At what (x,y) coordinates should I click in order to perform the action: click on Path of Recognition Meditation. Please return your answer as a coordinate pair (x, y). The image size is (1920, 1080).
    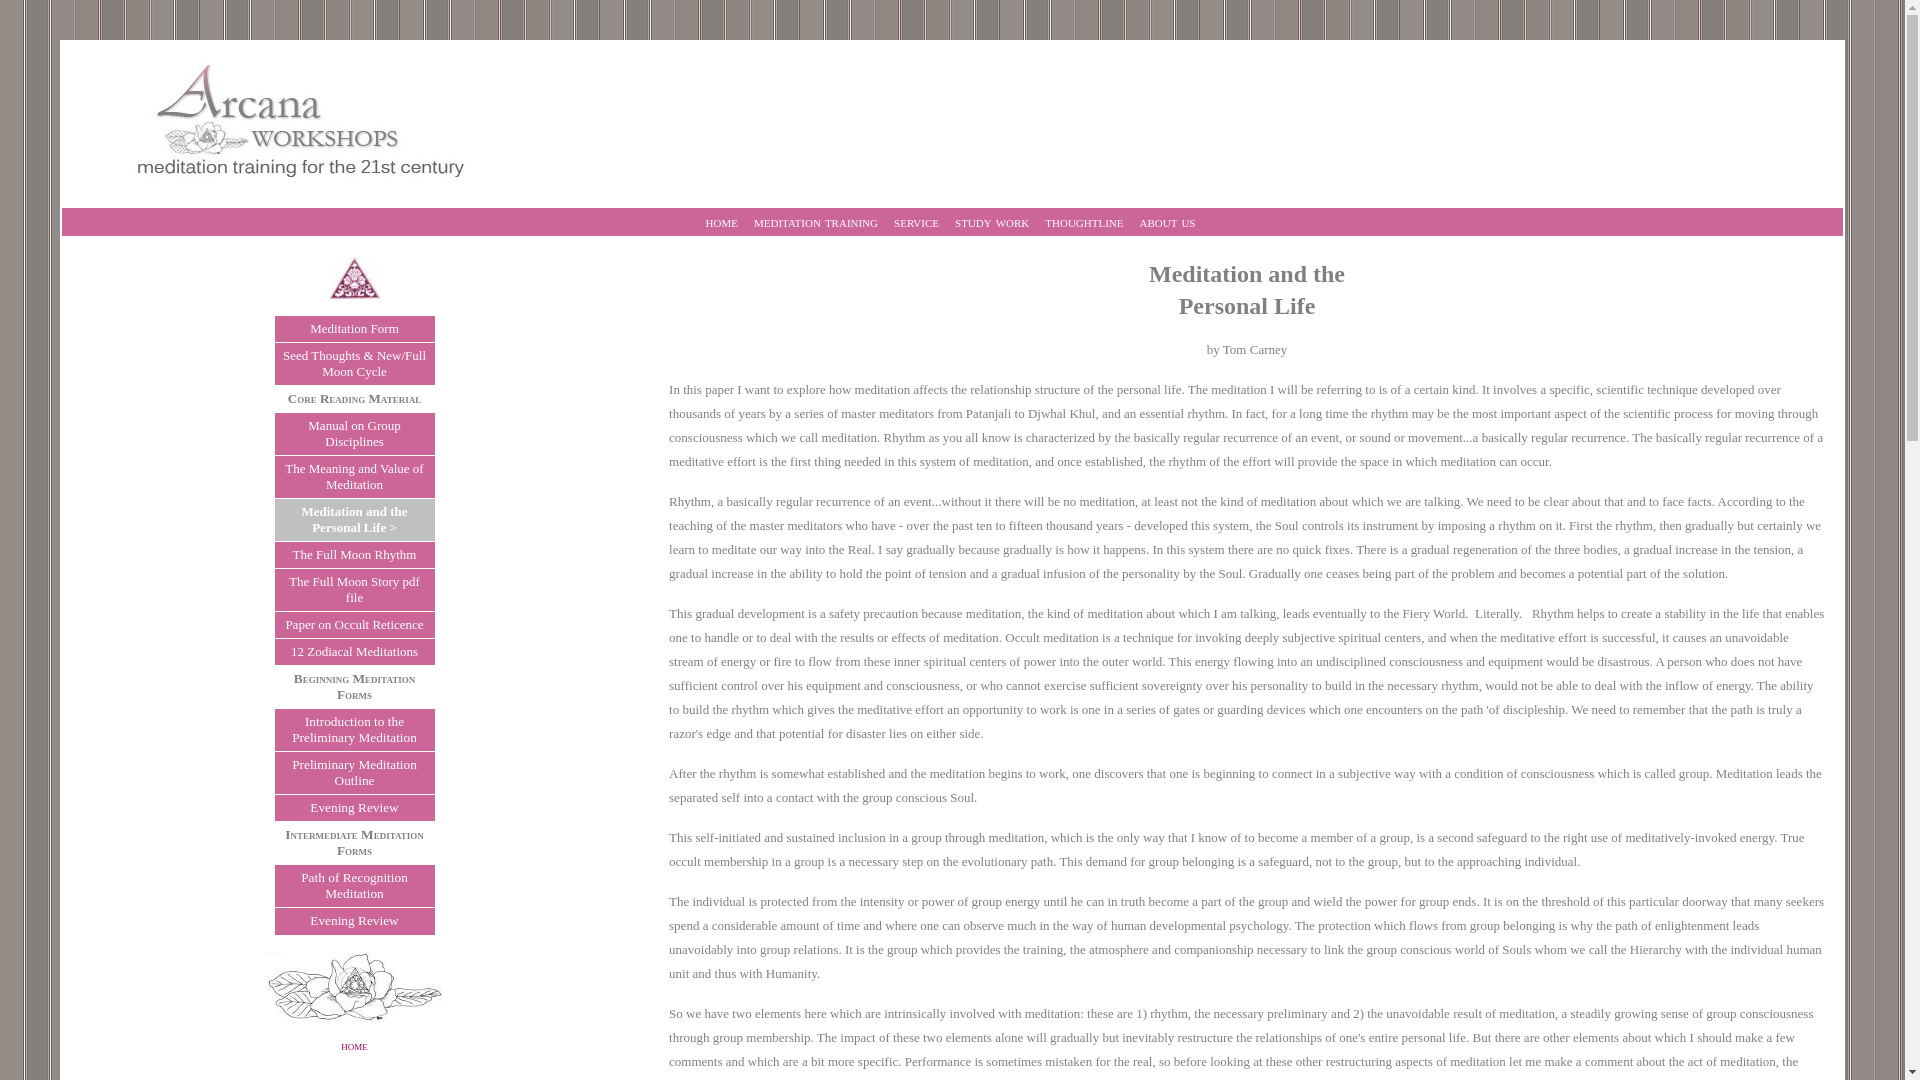
    Looking at the image, I should click on (354, 885).